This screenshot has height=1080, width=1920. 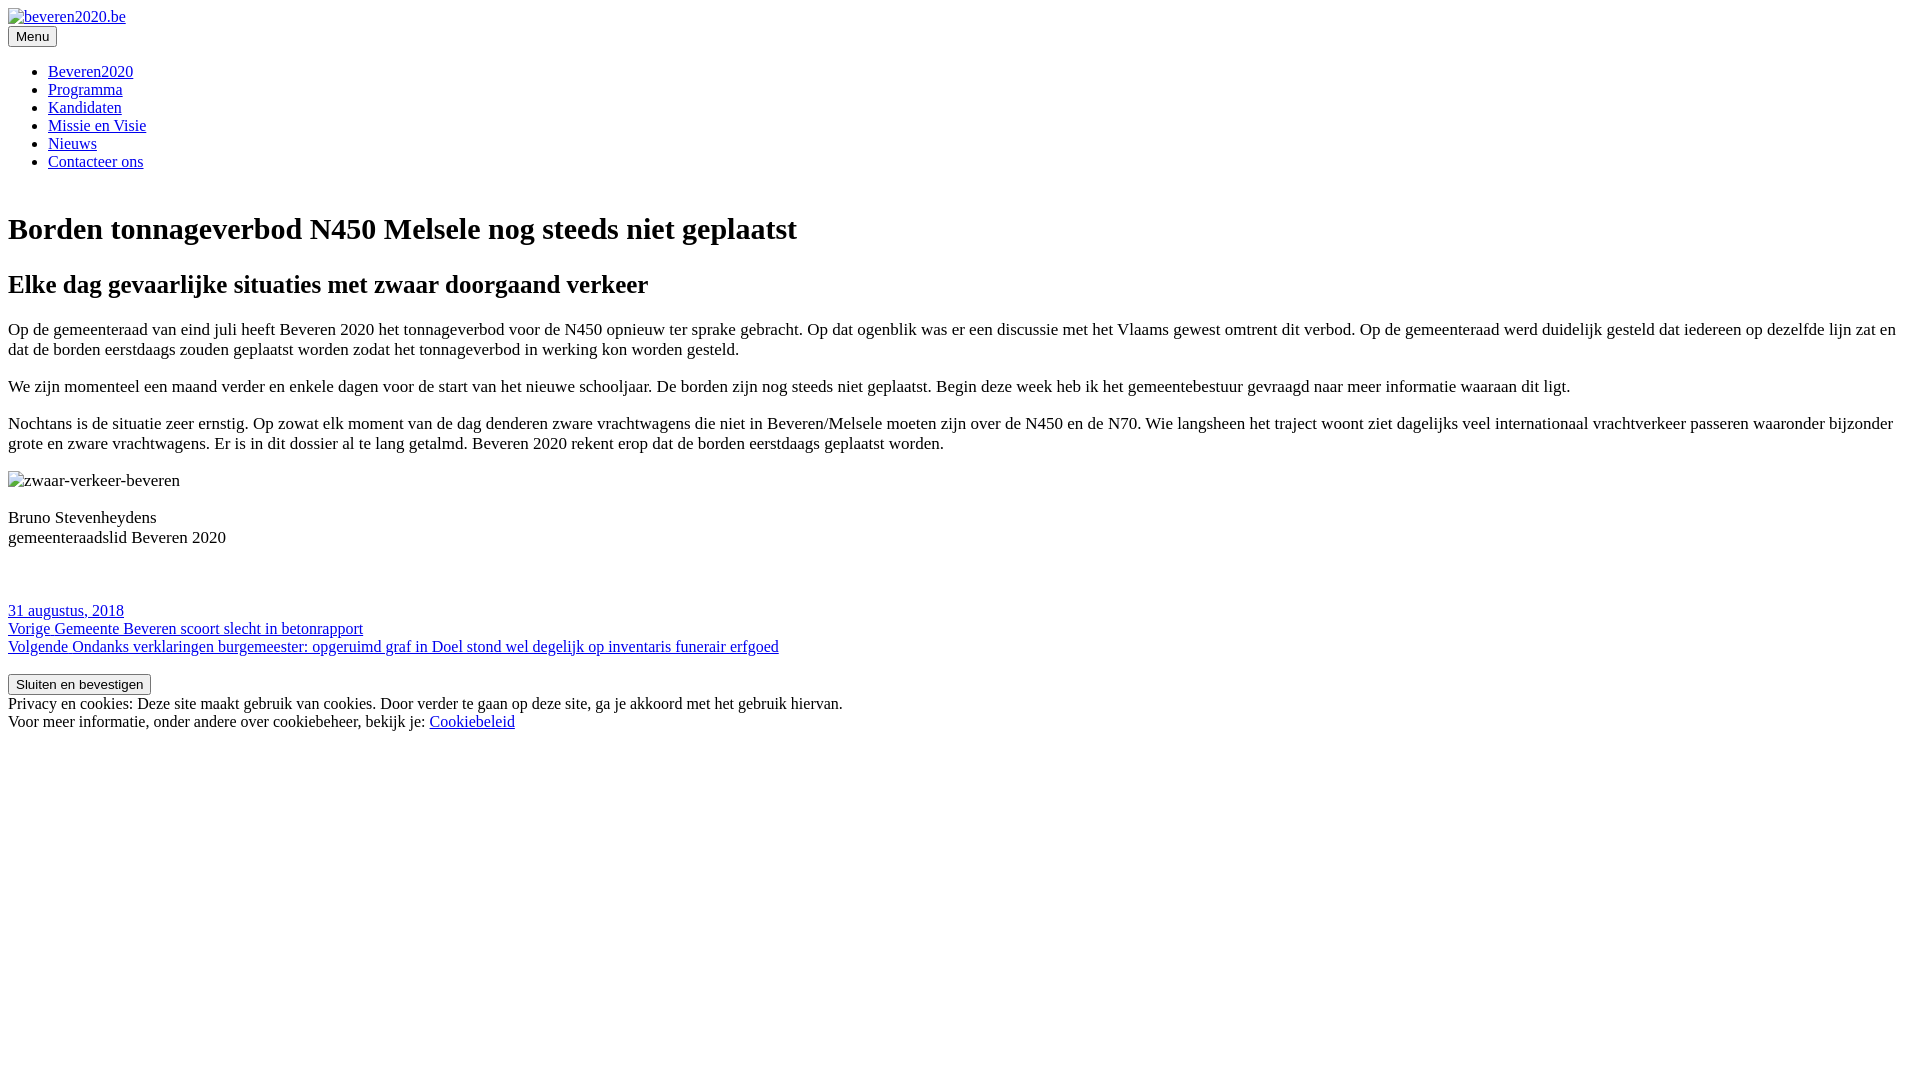 I want to click on Programma, so click(x=85, y=90).